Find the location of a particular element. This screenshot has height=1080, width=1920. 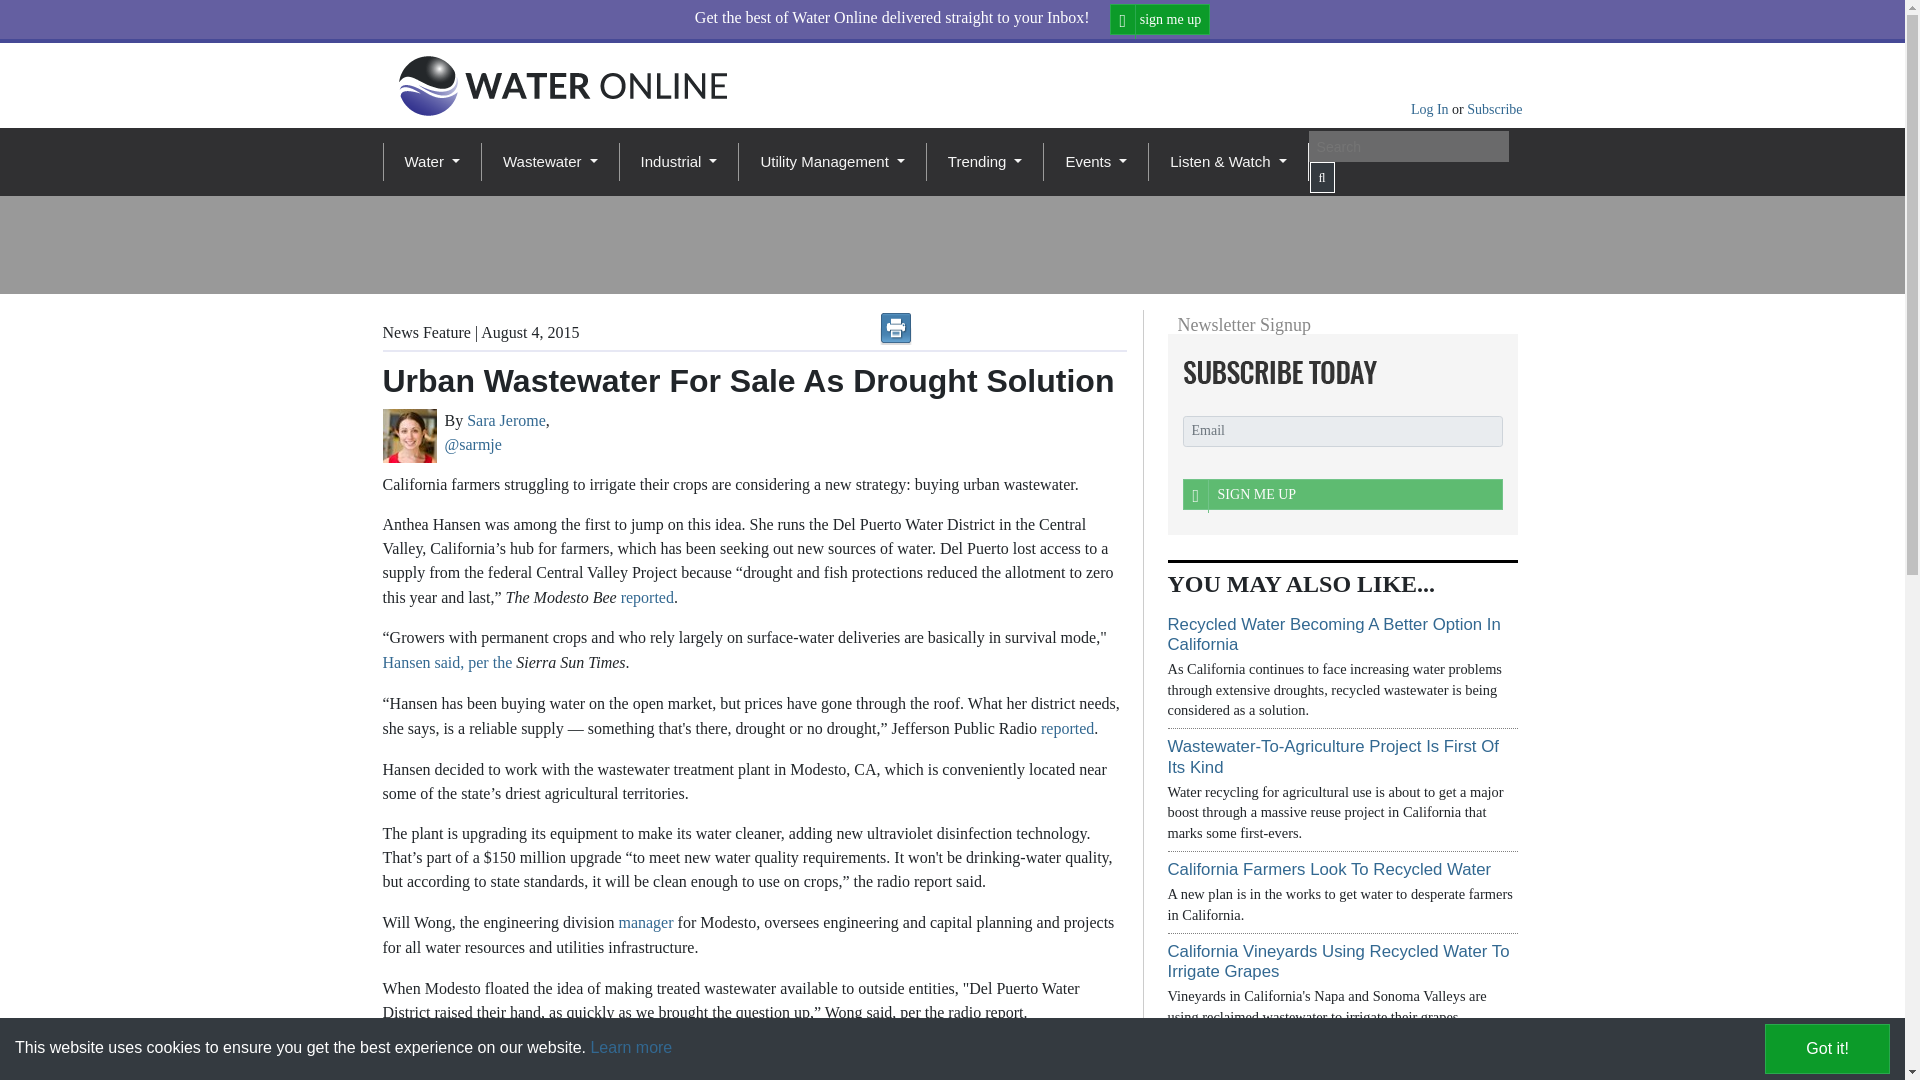

Water is located at coordinates (430, 162).